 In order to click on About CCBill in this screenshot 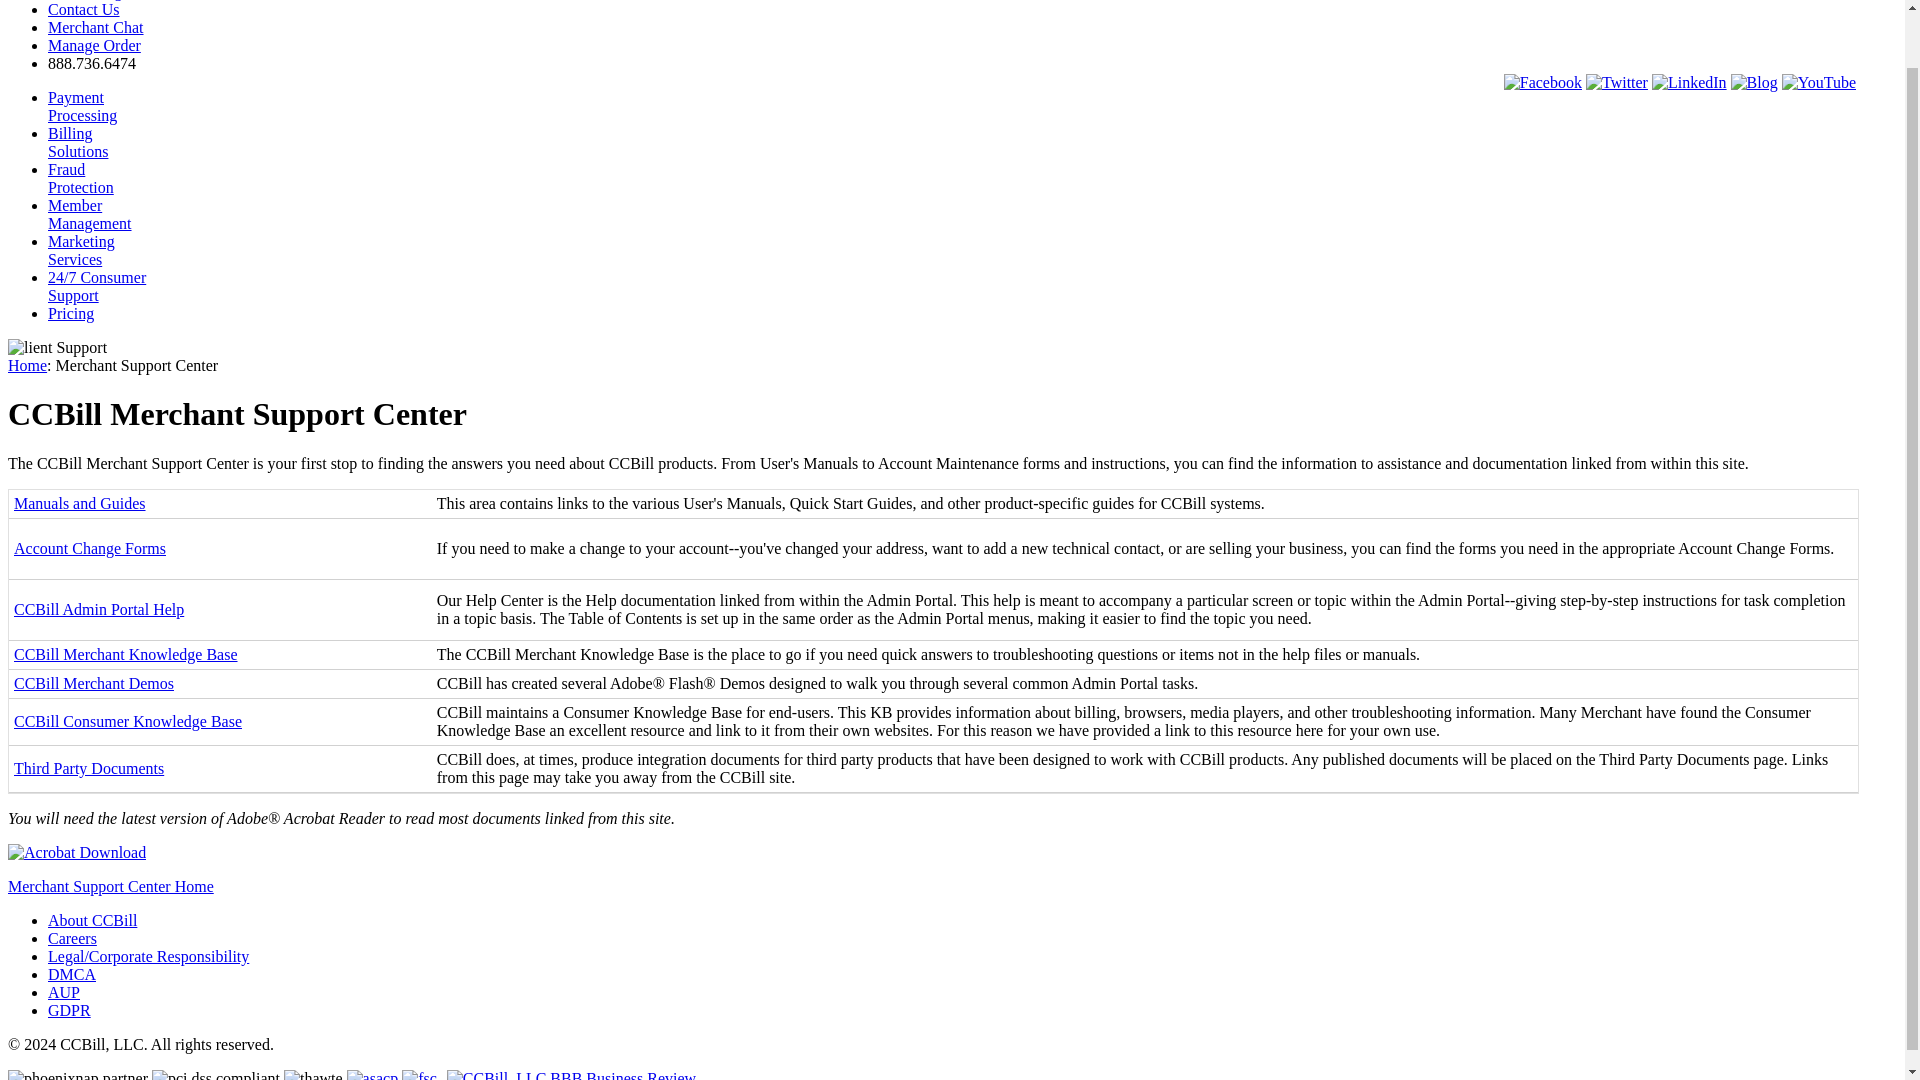, I will do `click(92, 920)`.